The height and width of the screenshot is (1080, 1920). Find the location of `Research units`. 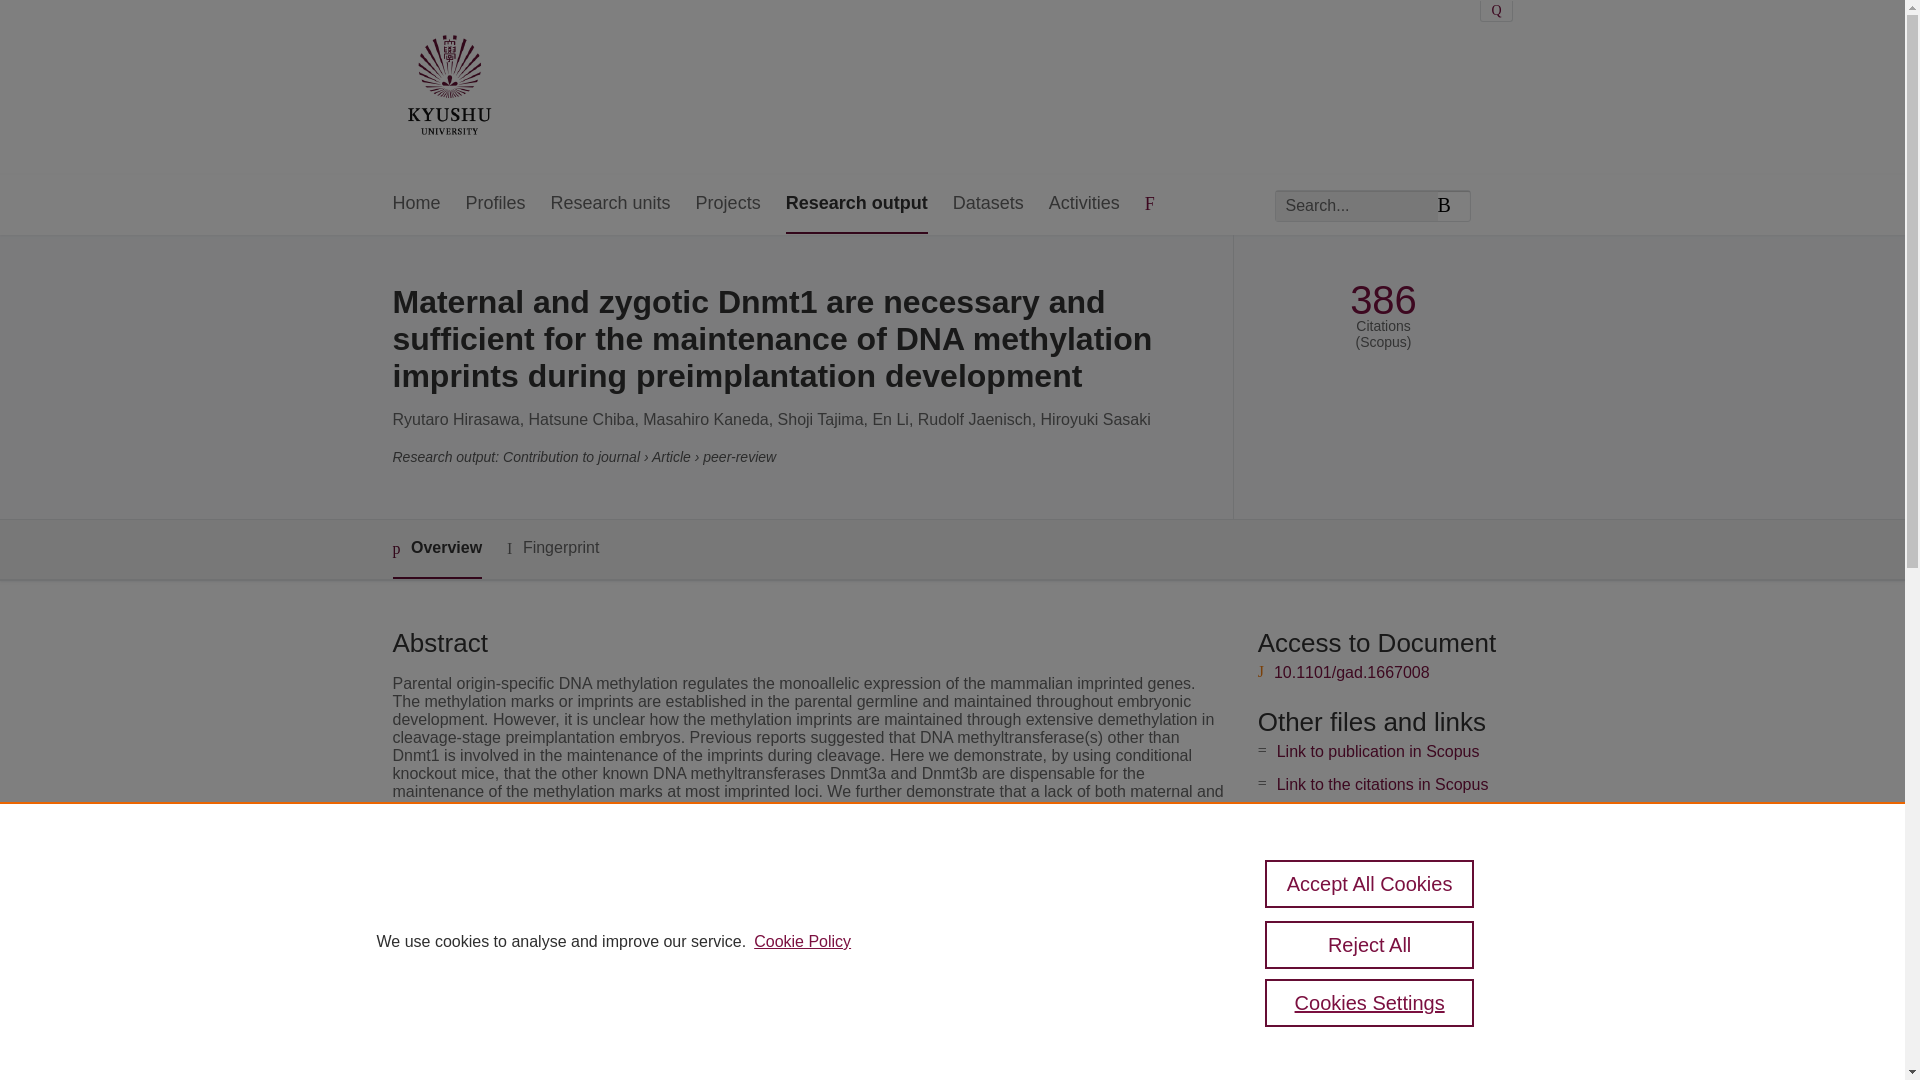

Research units is located at coordinates (610, 204).